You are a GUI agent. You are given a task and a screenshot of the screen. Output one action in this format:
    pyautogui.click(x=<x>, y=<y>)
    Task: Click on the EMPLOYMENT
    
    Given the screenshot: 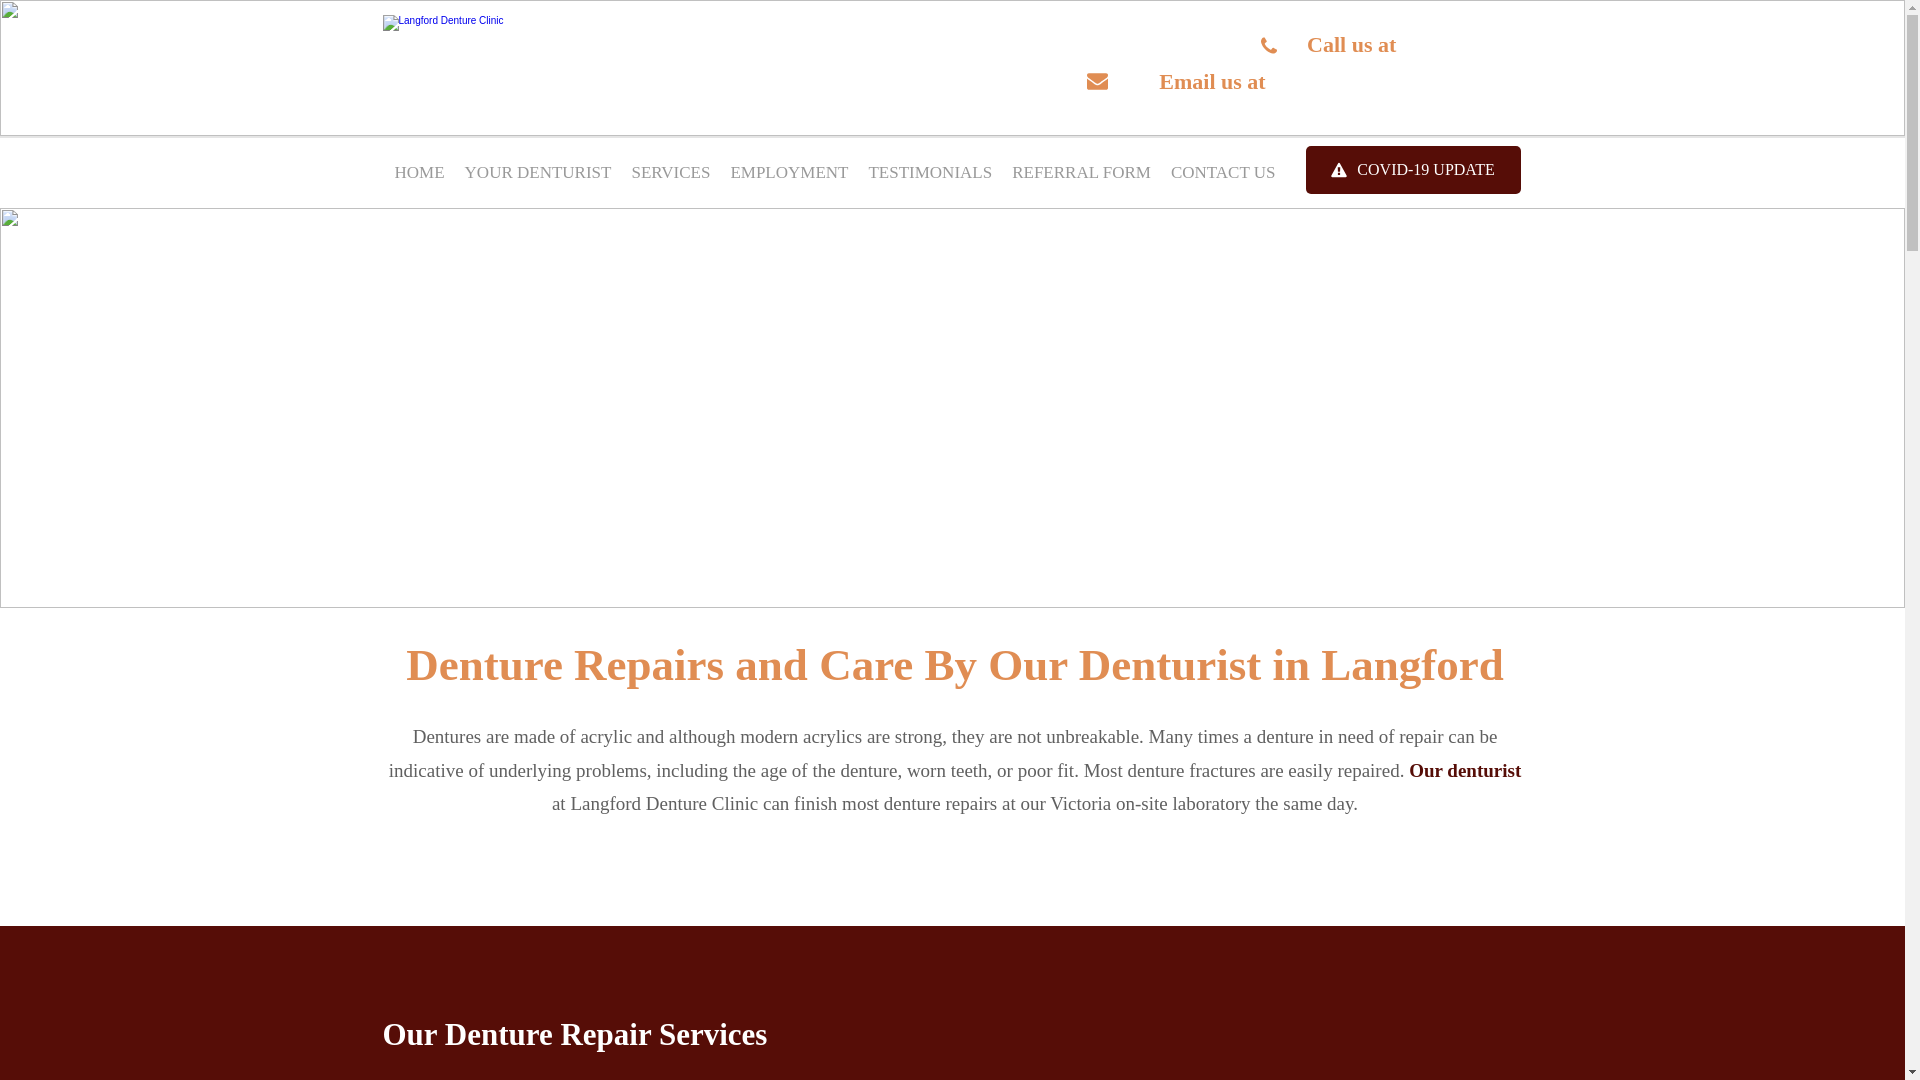 What is the action you would take?
    pyautogui.click(x=789, y=172)
    